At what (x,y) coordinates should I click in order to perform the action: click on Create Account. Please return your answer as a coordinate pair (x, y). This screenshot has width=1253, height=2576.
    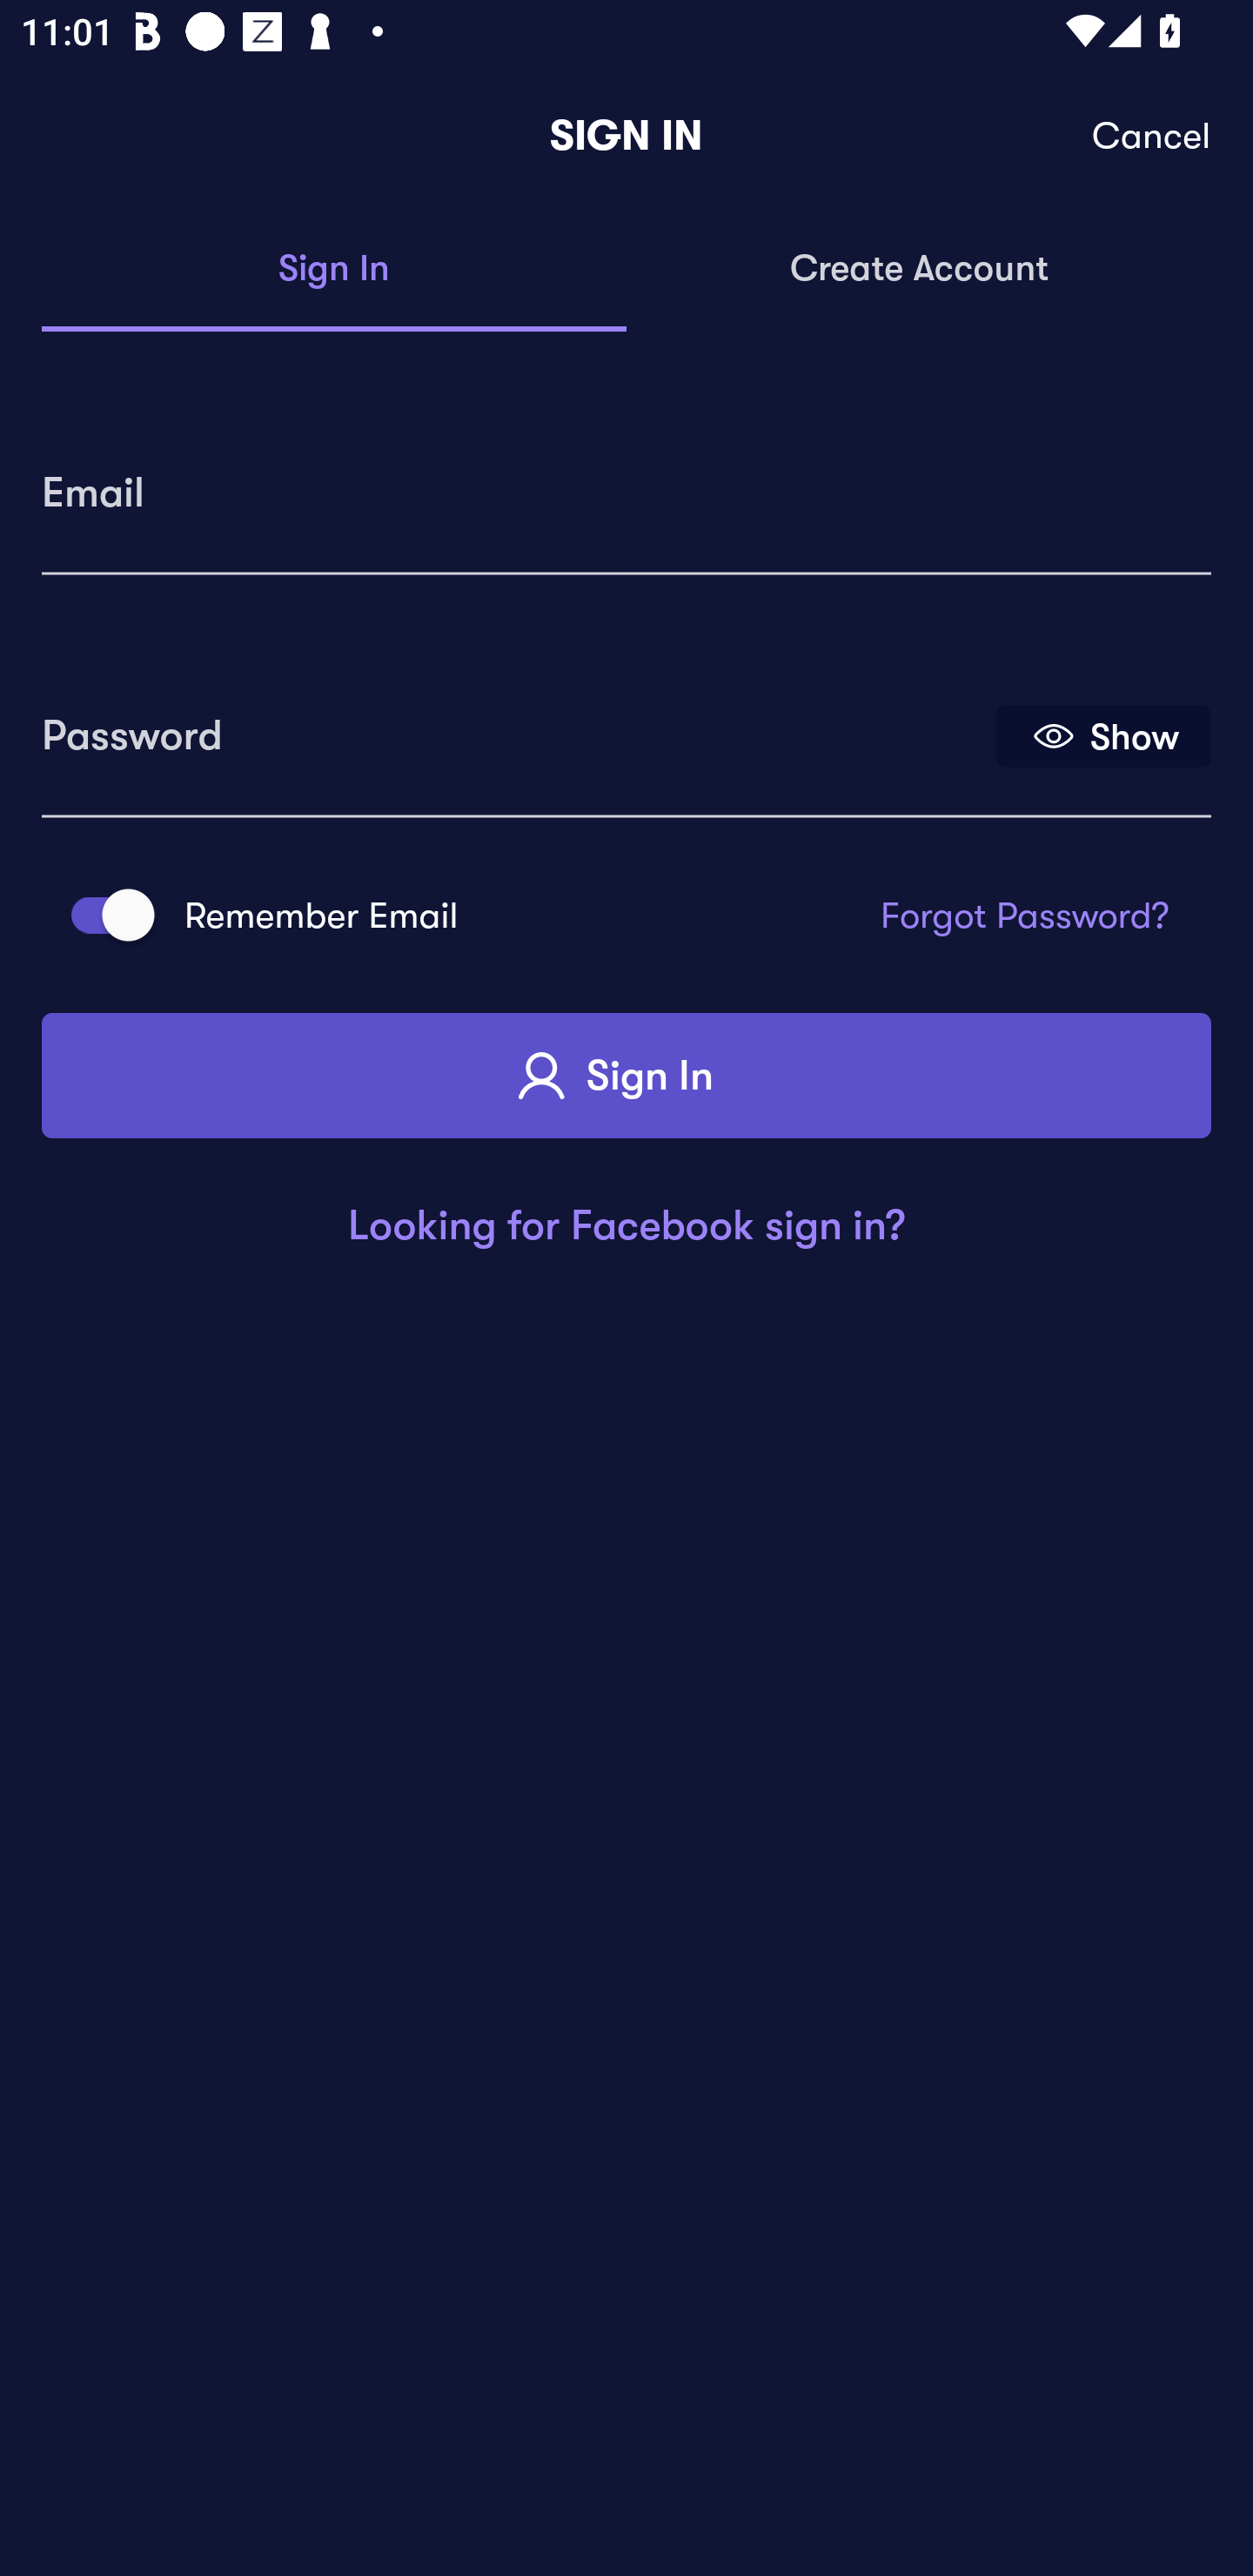
    Looking at the image, I should click on (919, 270).